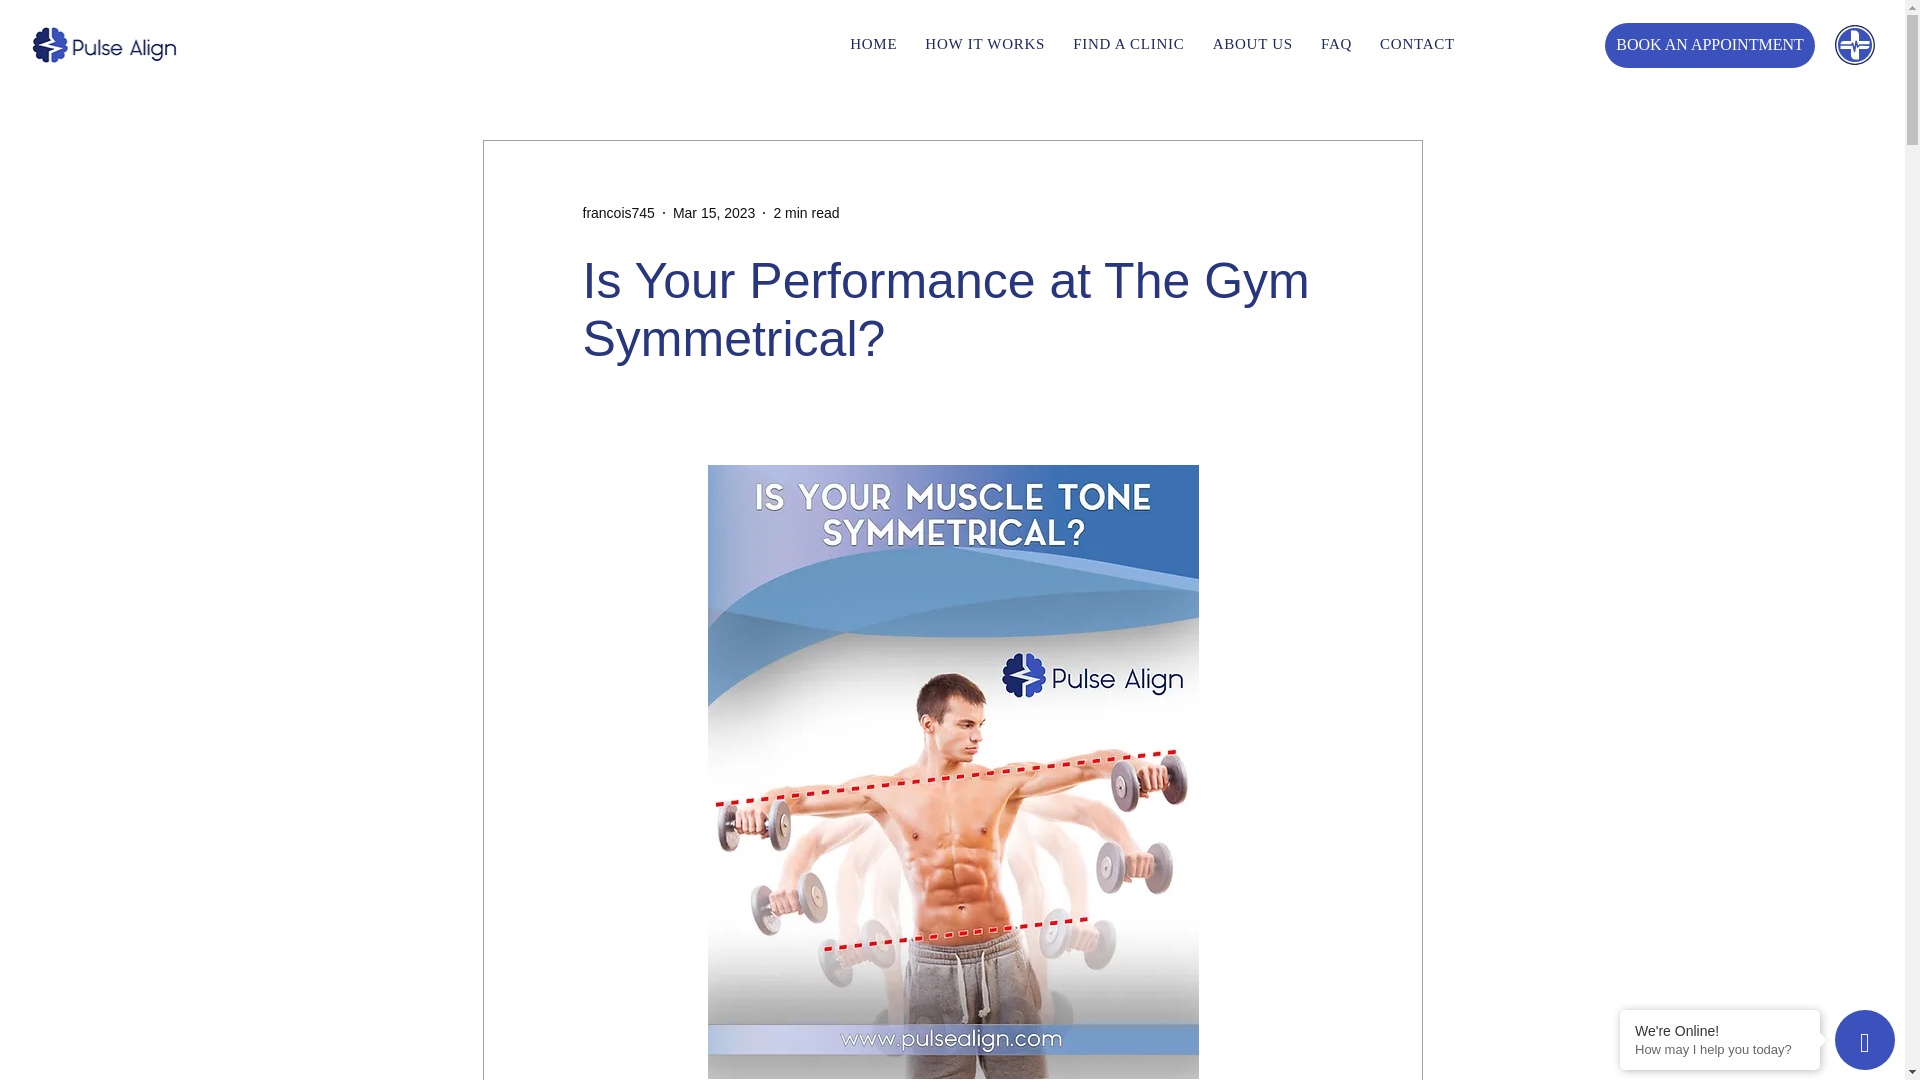 The height and width of the screenshot is (1080, 1920). I want to click on francois745, so click(1710, 44).